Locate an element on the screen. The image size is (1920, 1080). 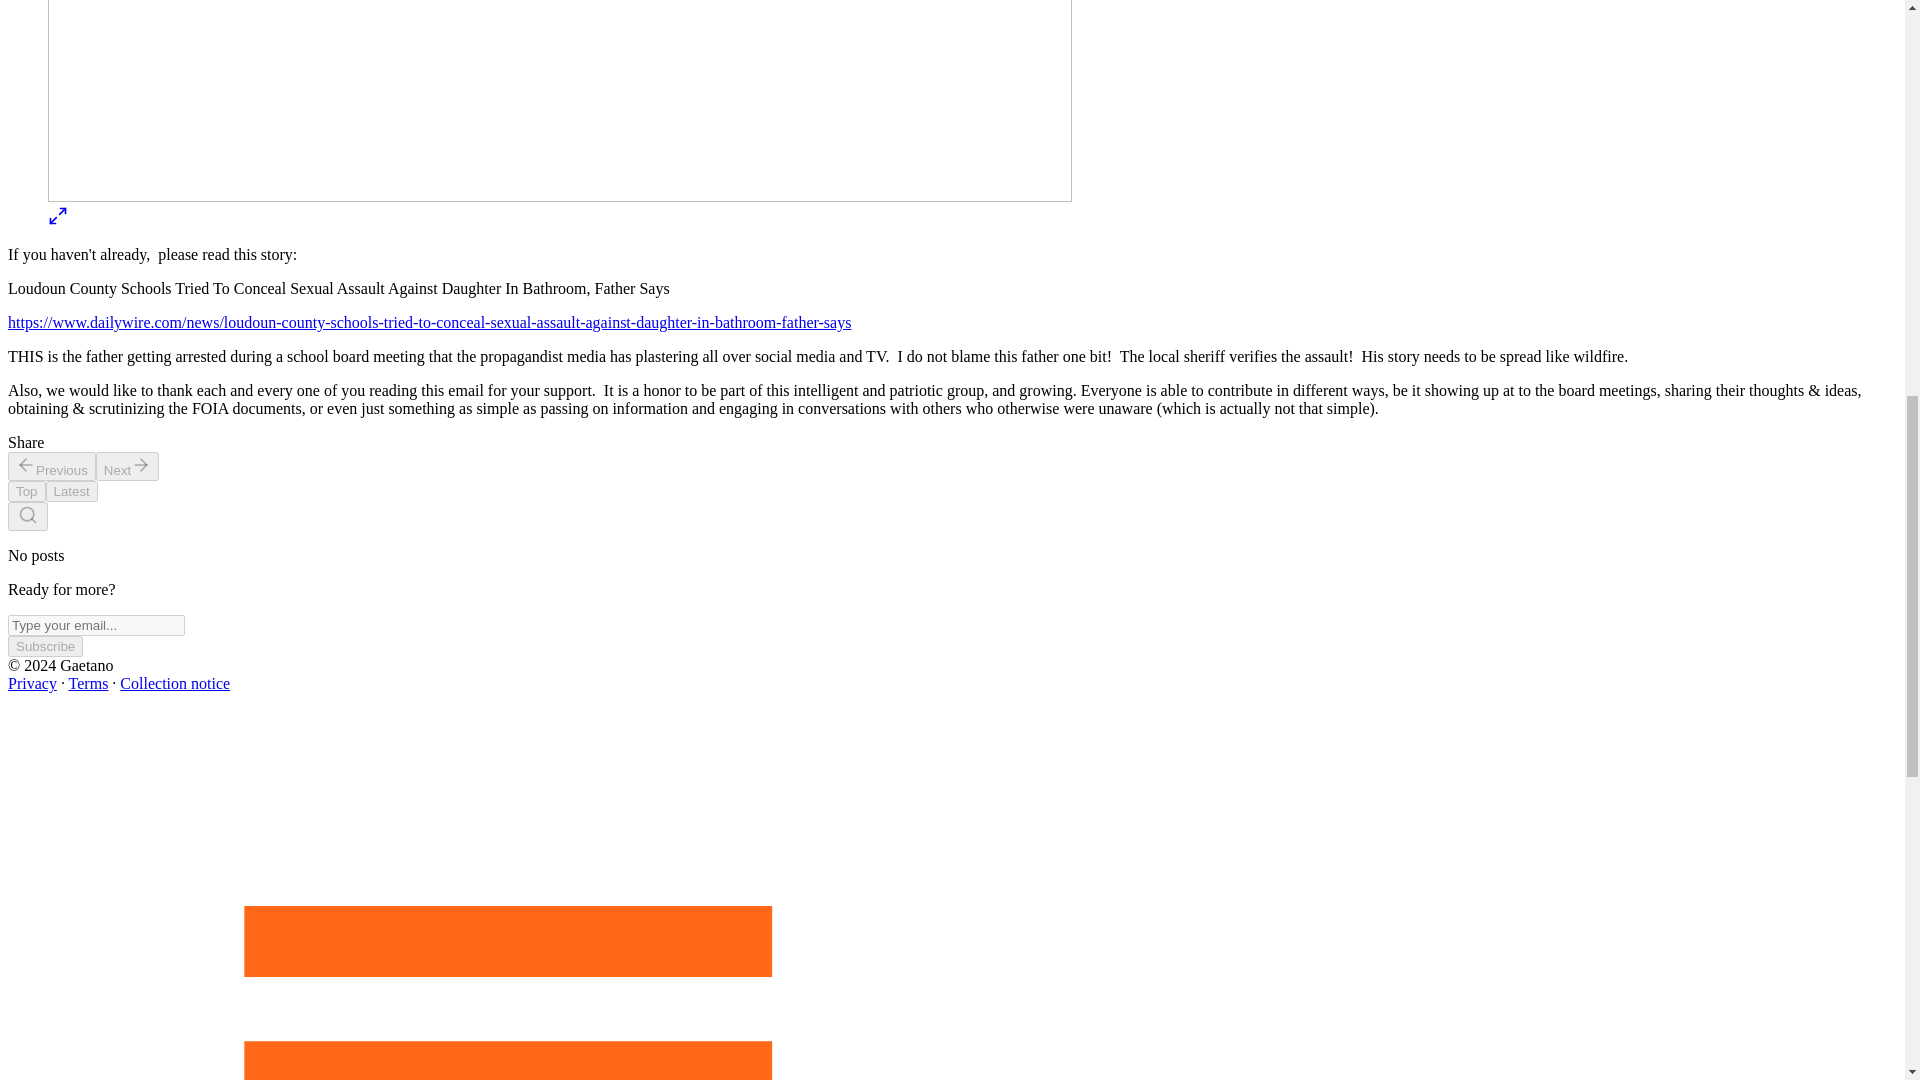
Subscribe is located at coordinates (44, 646).